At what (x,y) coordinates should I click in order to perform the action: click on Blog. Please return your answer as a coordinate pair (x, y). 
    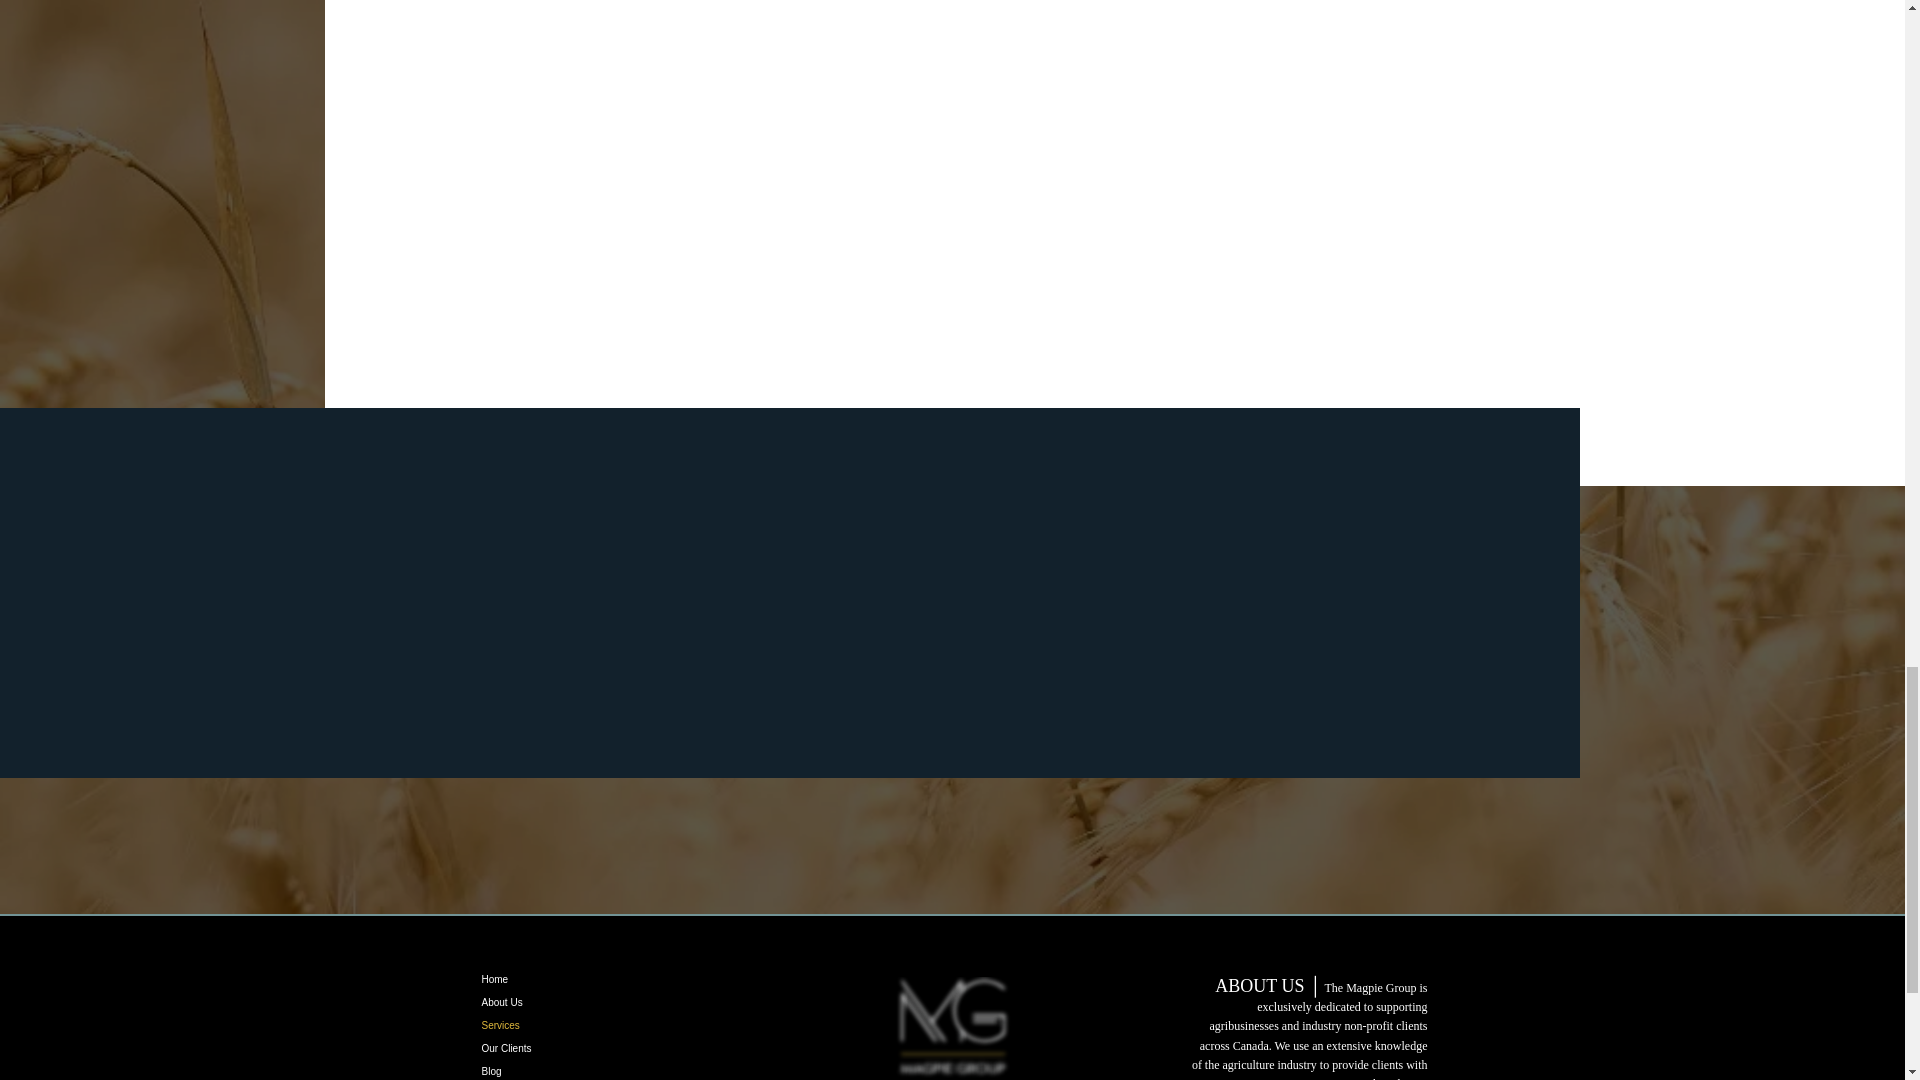
    Looking at the image, I should click on (552, 1070).